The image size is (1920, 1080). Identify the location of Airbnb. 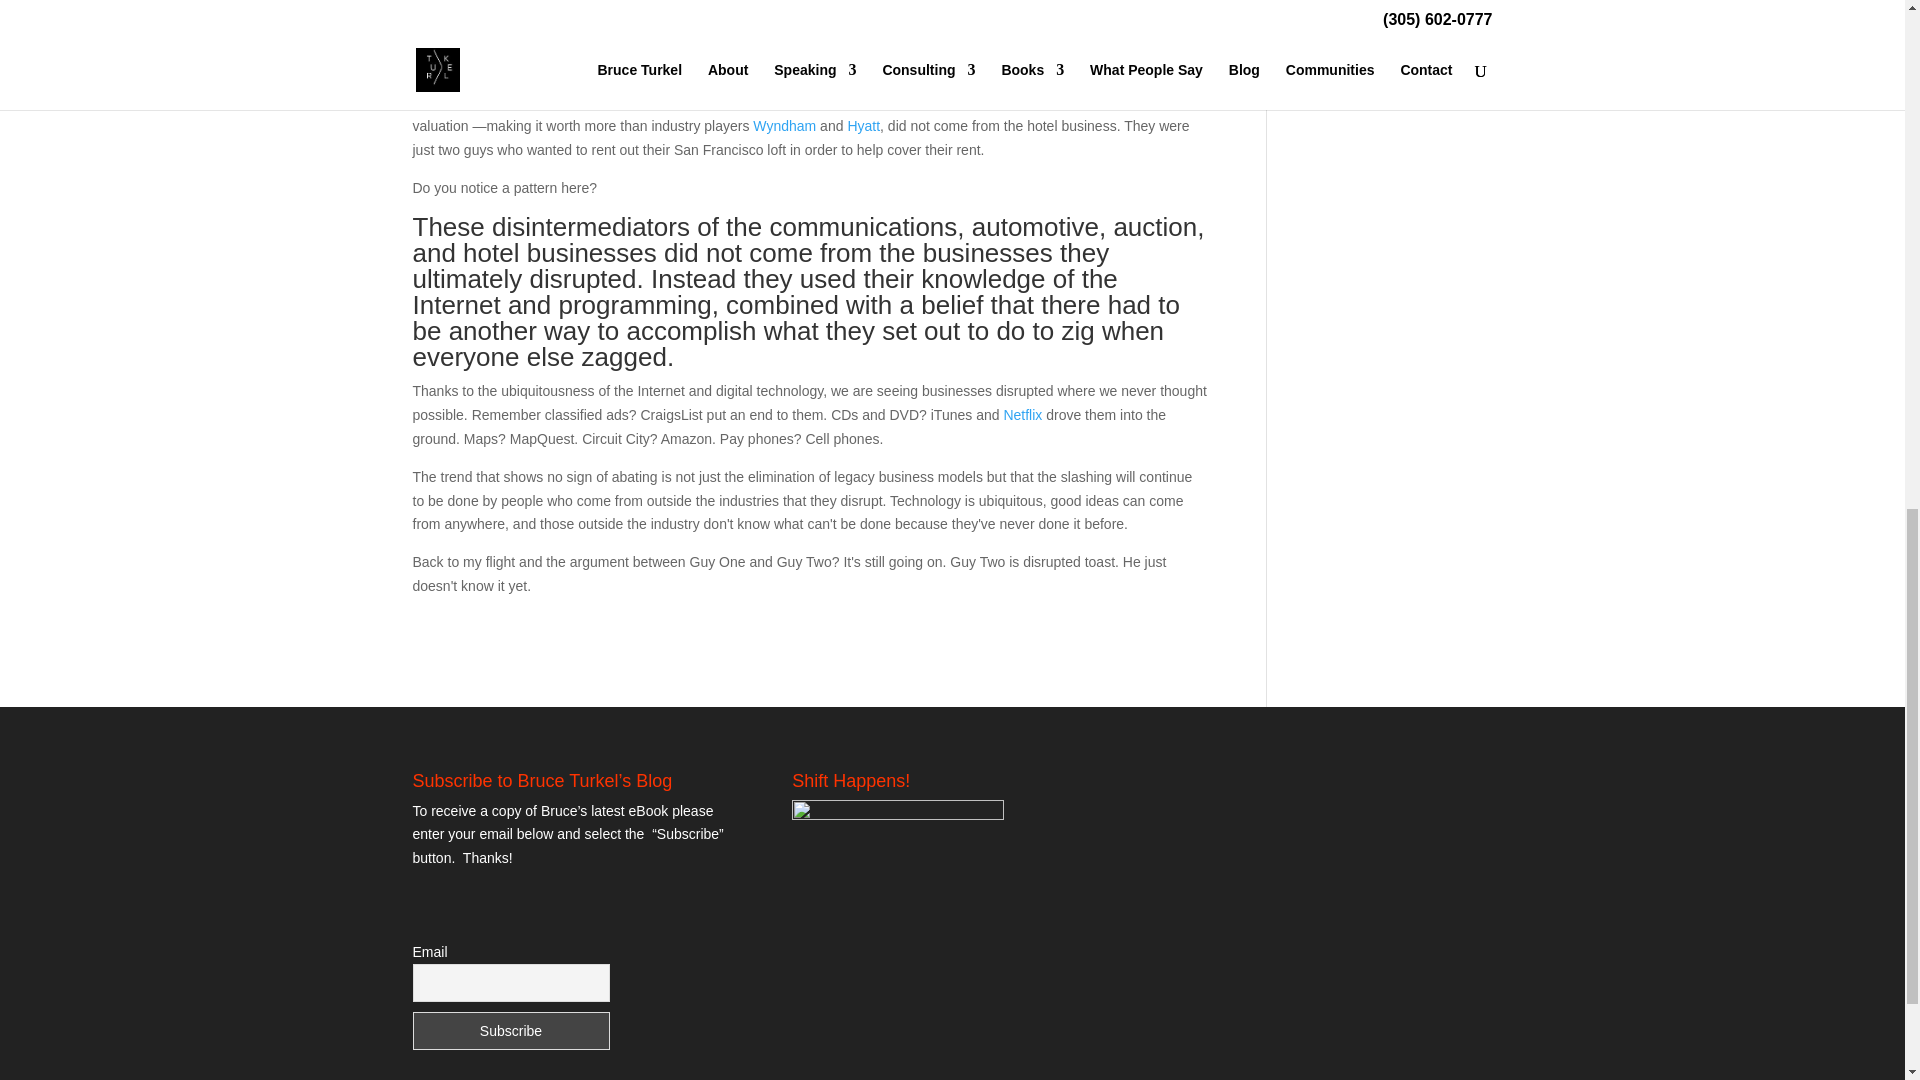
(809, 78).